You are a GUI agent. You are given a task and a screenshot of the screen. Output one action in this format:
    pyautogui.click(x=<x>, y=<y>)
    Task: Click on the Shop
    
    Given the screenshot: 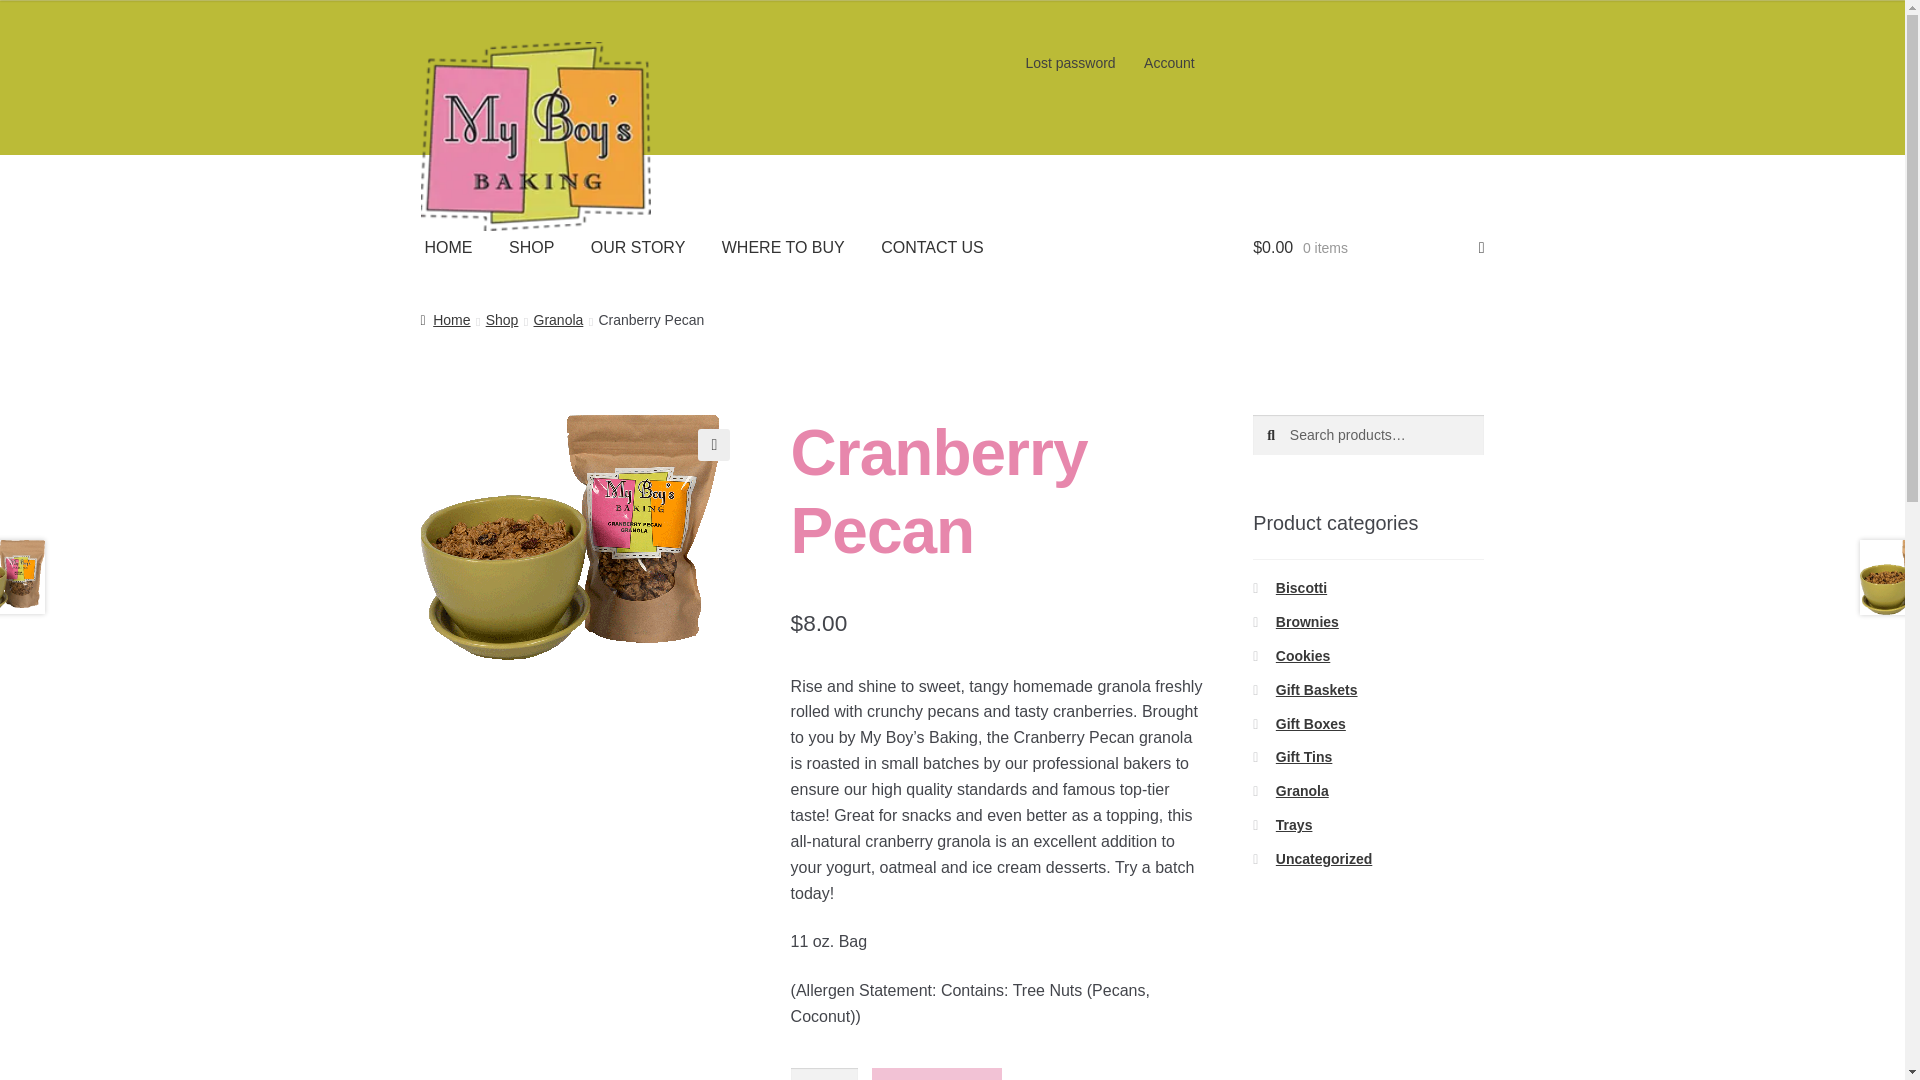 What is the action you would take?
    pyautogui.click(x=502, y=320)
    